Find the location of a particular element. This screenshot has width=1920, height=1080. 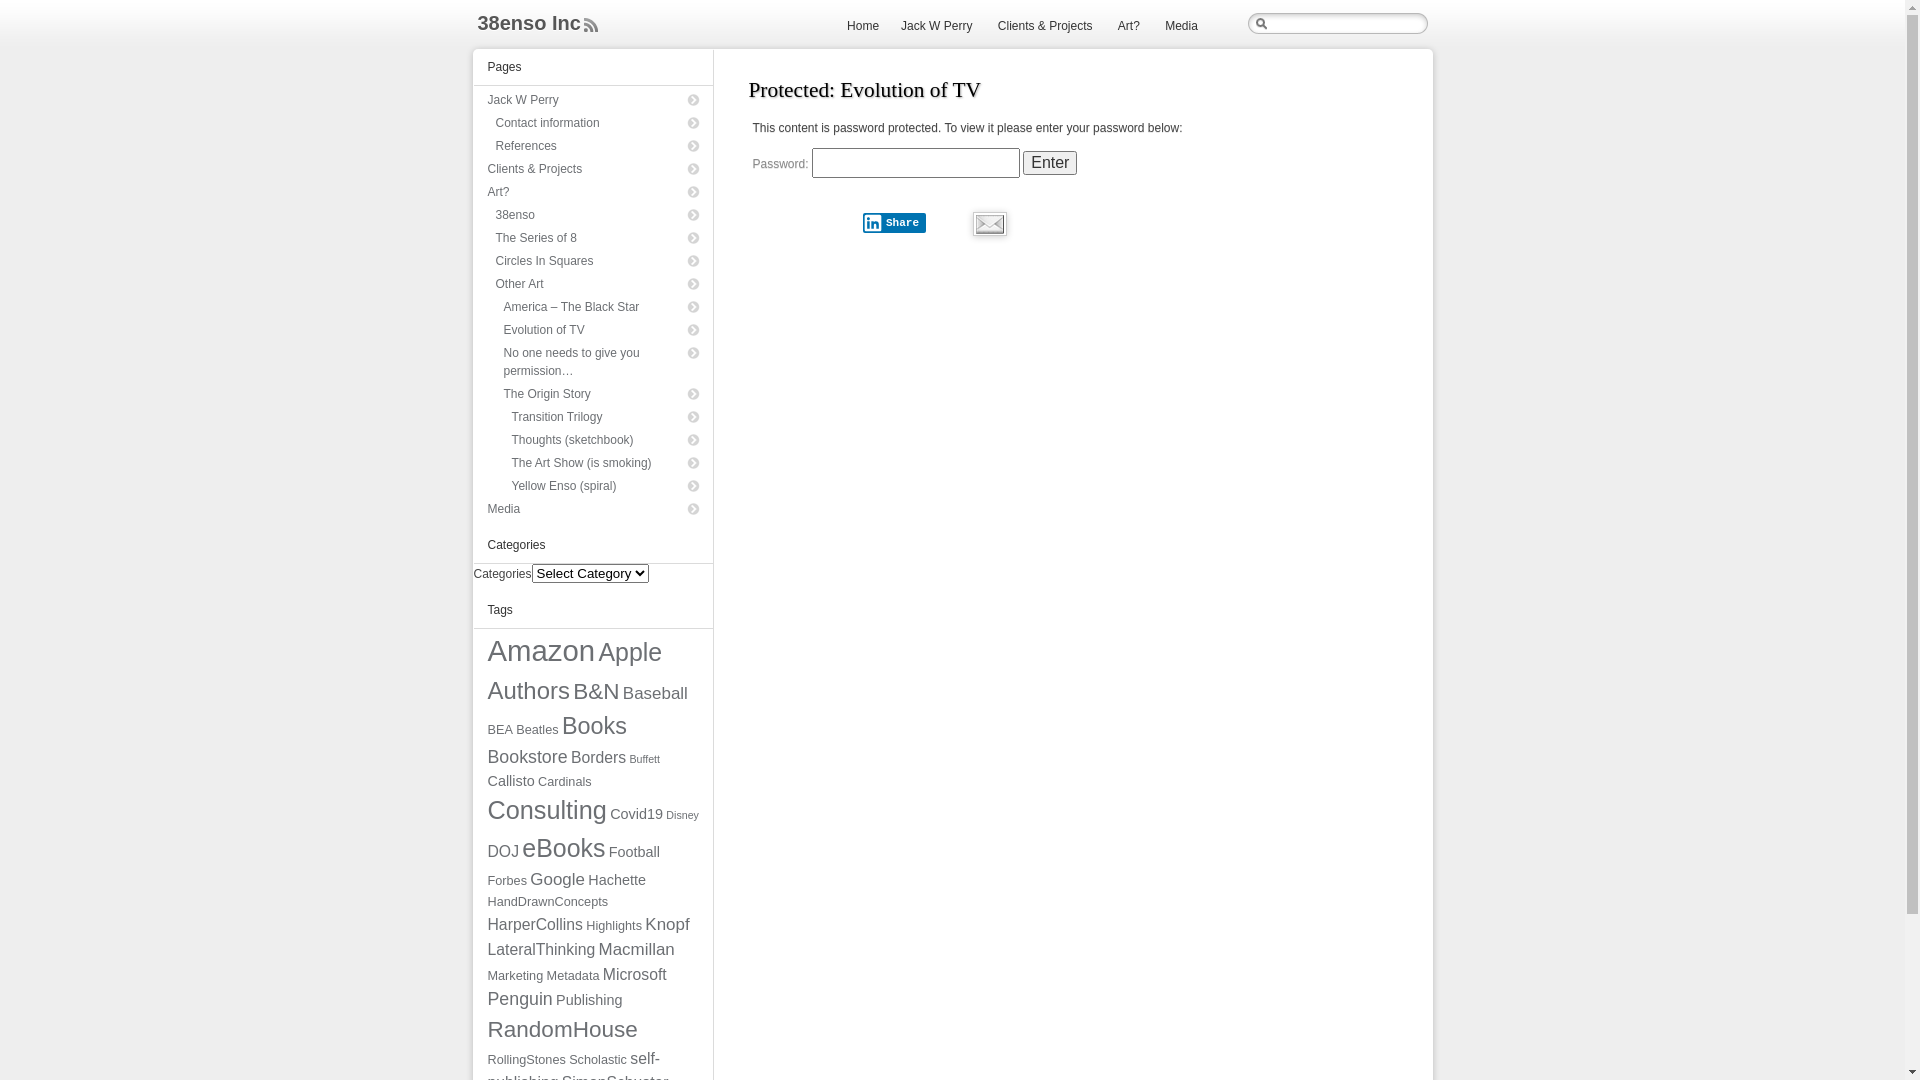

BEA is located at coordinates (500, 730).